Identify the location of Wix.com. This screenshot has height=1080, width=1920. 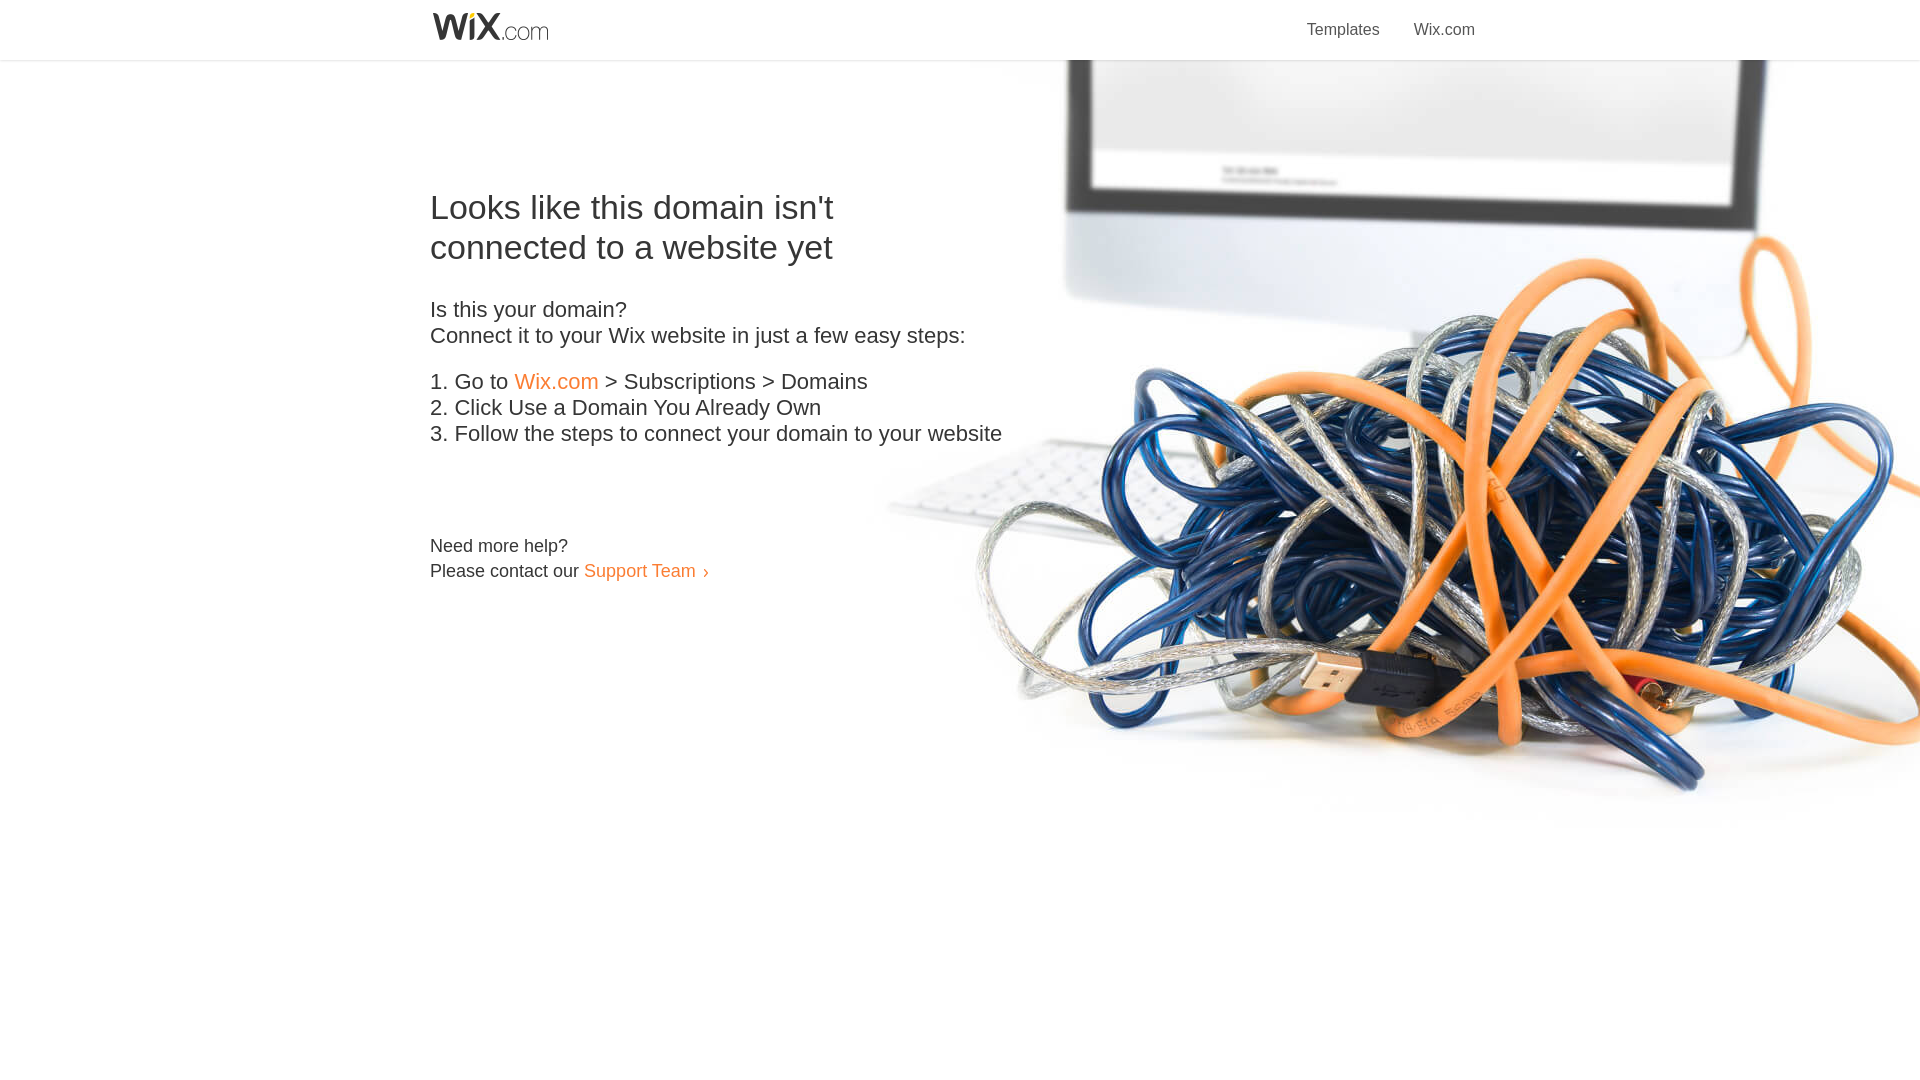
(1444, 18).